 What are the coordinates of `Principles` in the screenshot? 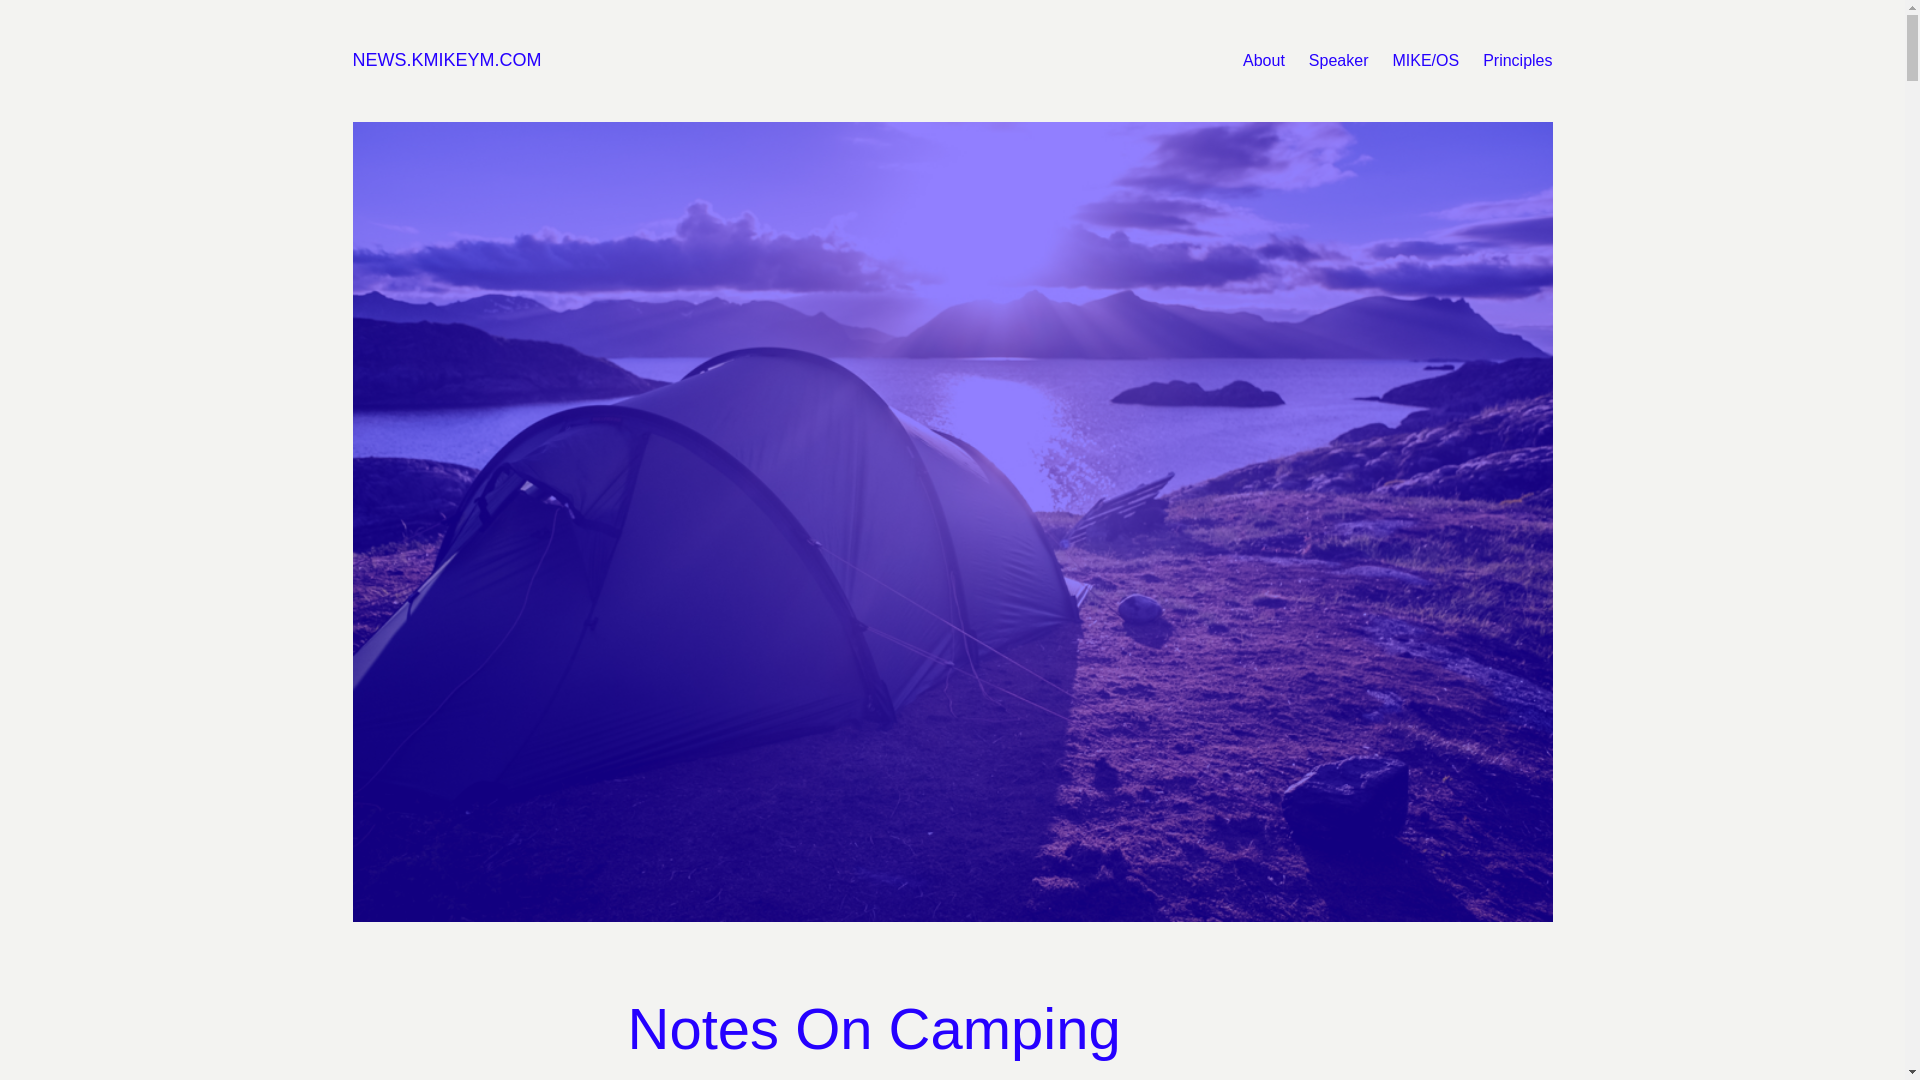 It's located at (1516, 60).